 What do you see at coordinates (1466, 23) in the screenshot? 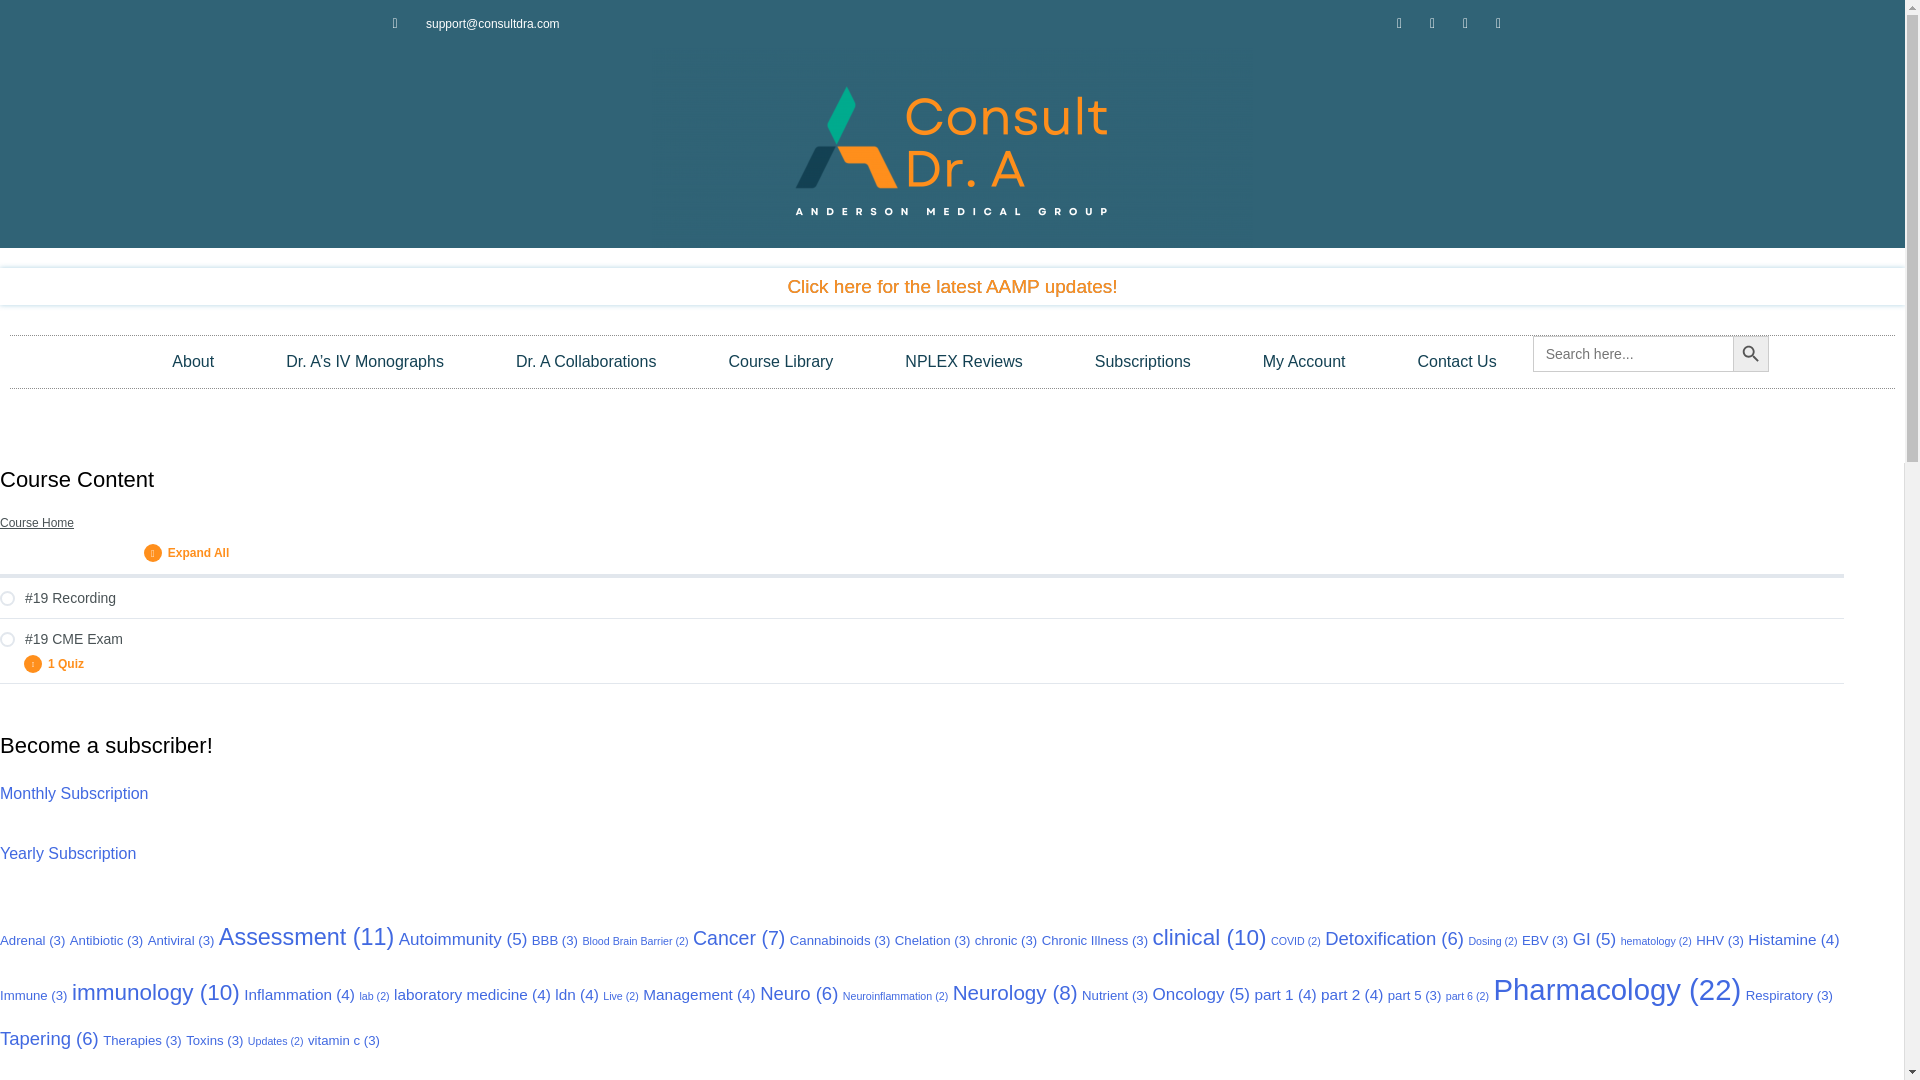
I see `Instagram` at bounding box center [1466, 23].